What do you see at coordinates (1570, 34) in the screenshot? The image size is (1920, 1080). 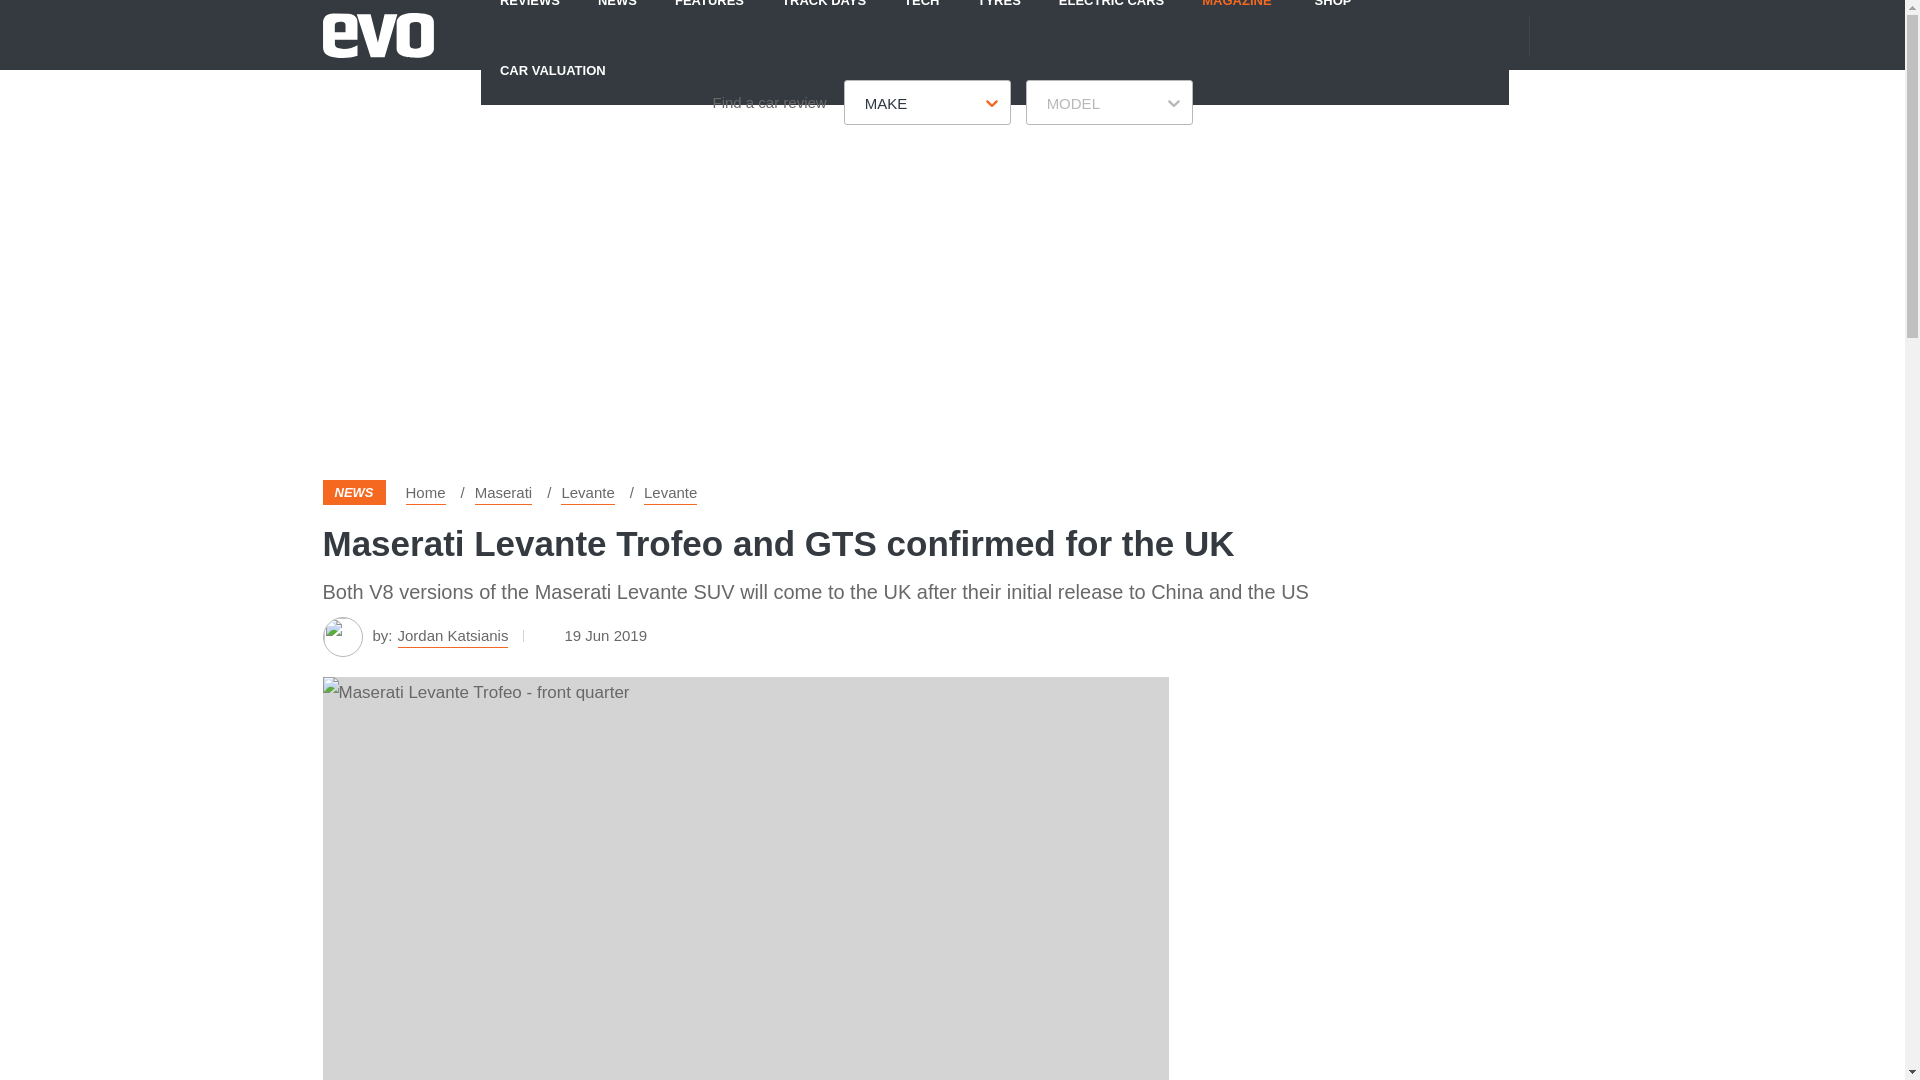 I see `Search` at bounding box center [1570, 34].